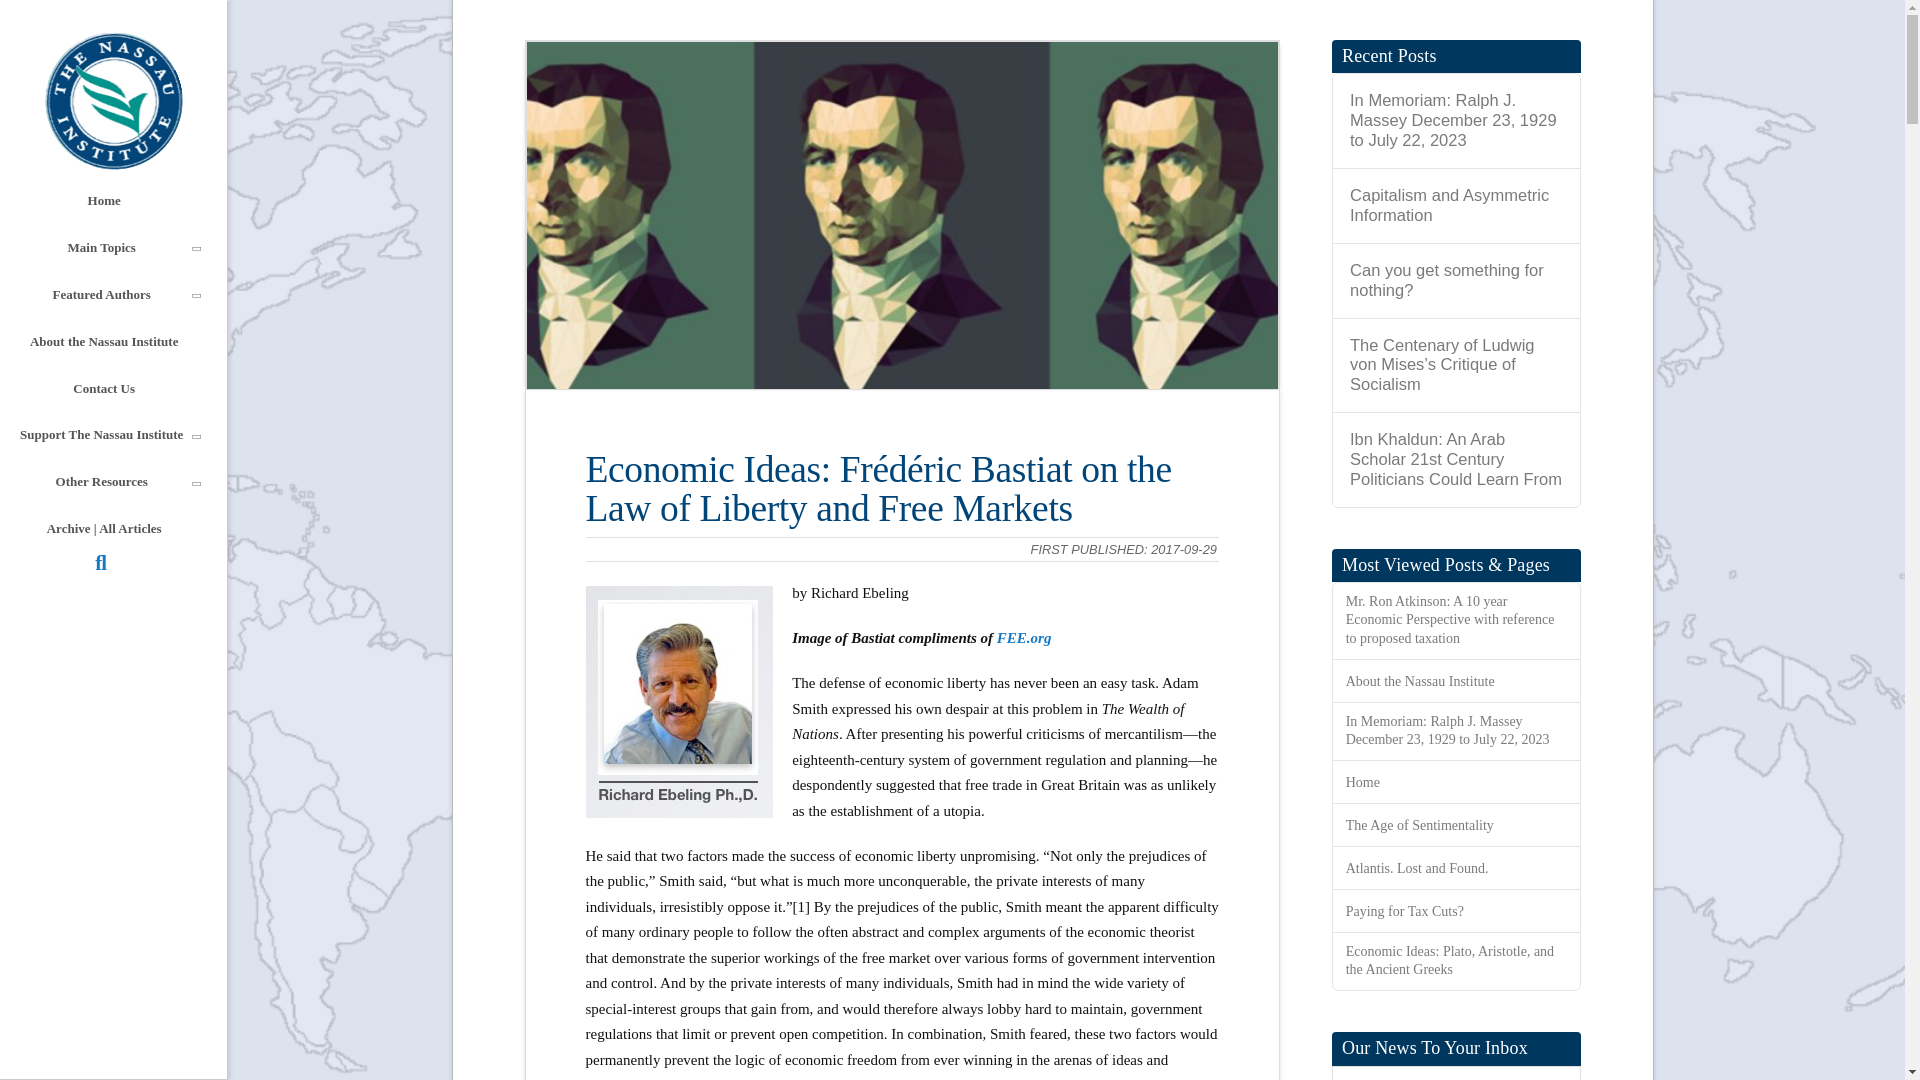 The width and height of the screenshot is (1920, 1080). I want to click on Contact Us, so click(104, 389).